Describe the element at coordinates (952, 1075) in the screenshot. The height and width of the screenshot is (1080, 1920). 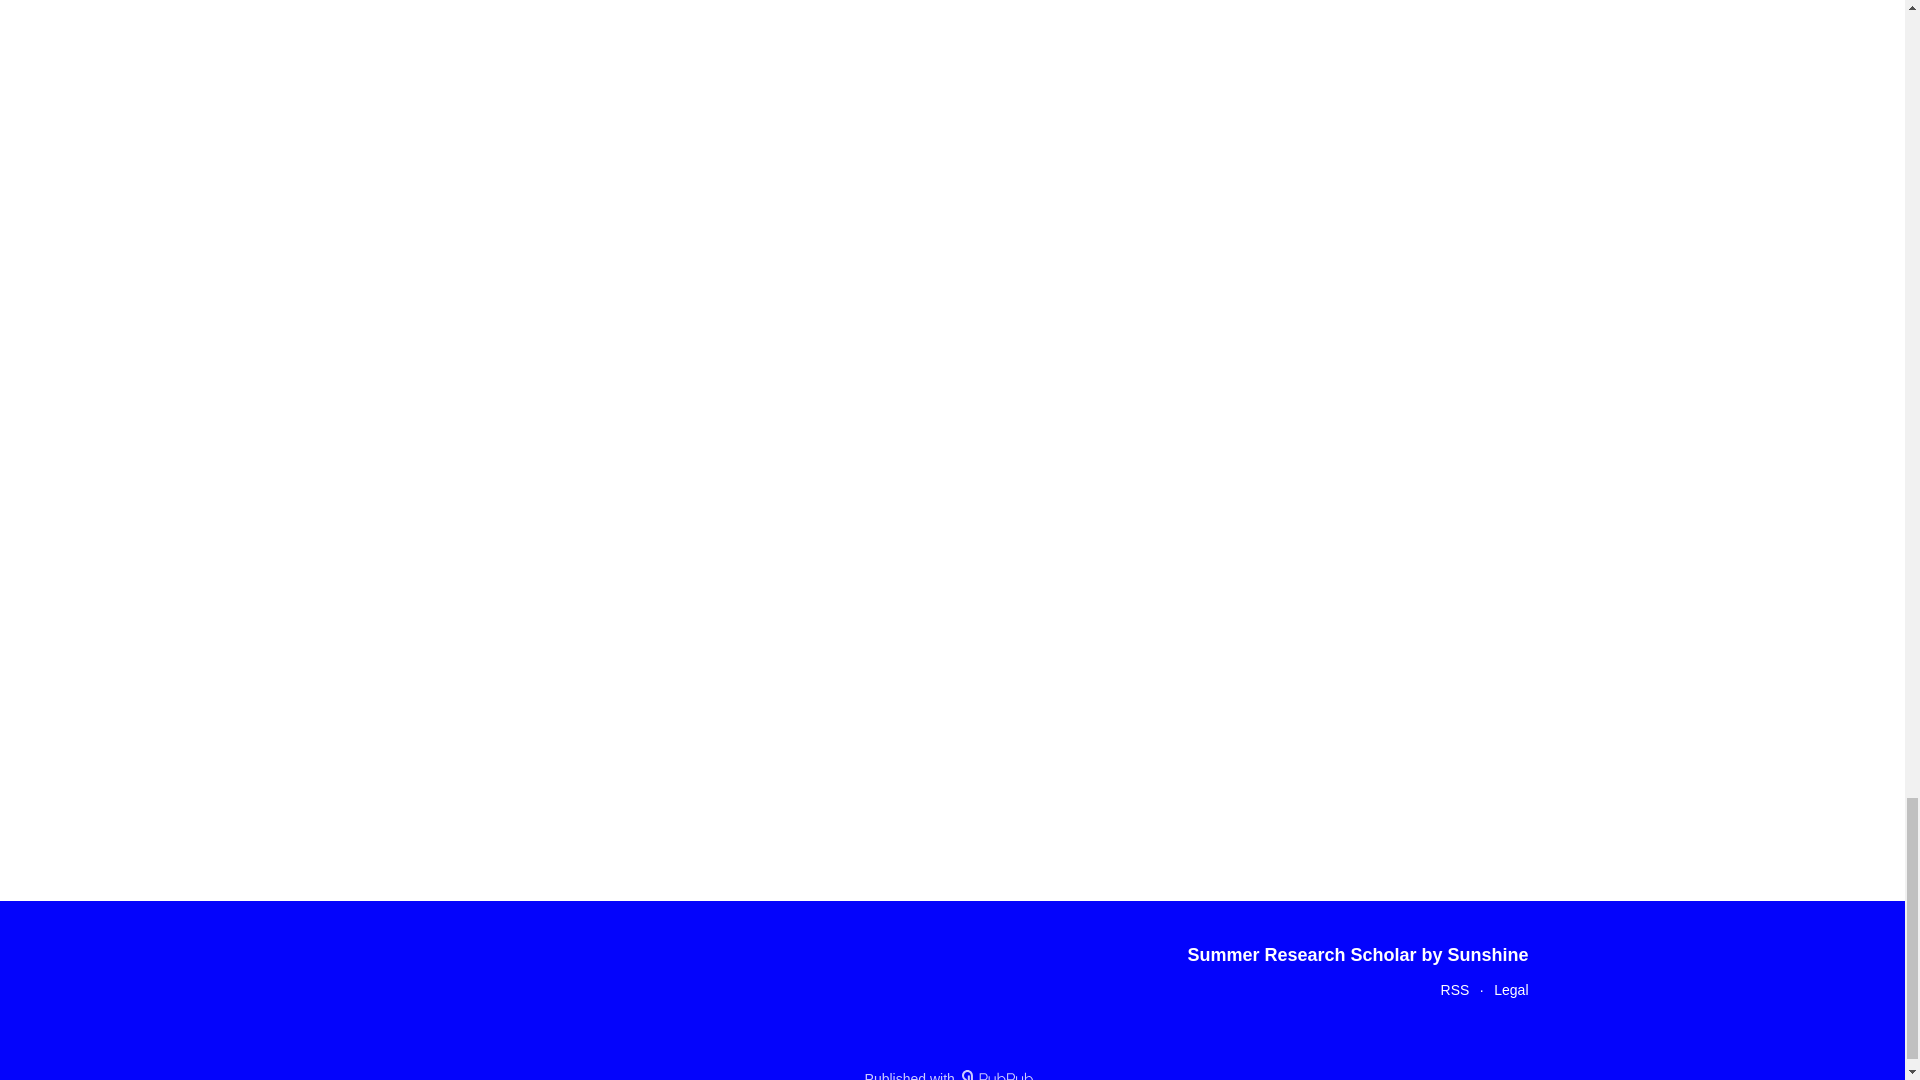
I see `Published with` at that location.